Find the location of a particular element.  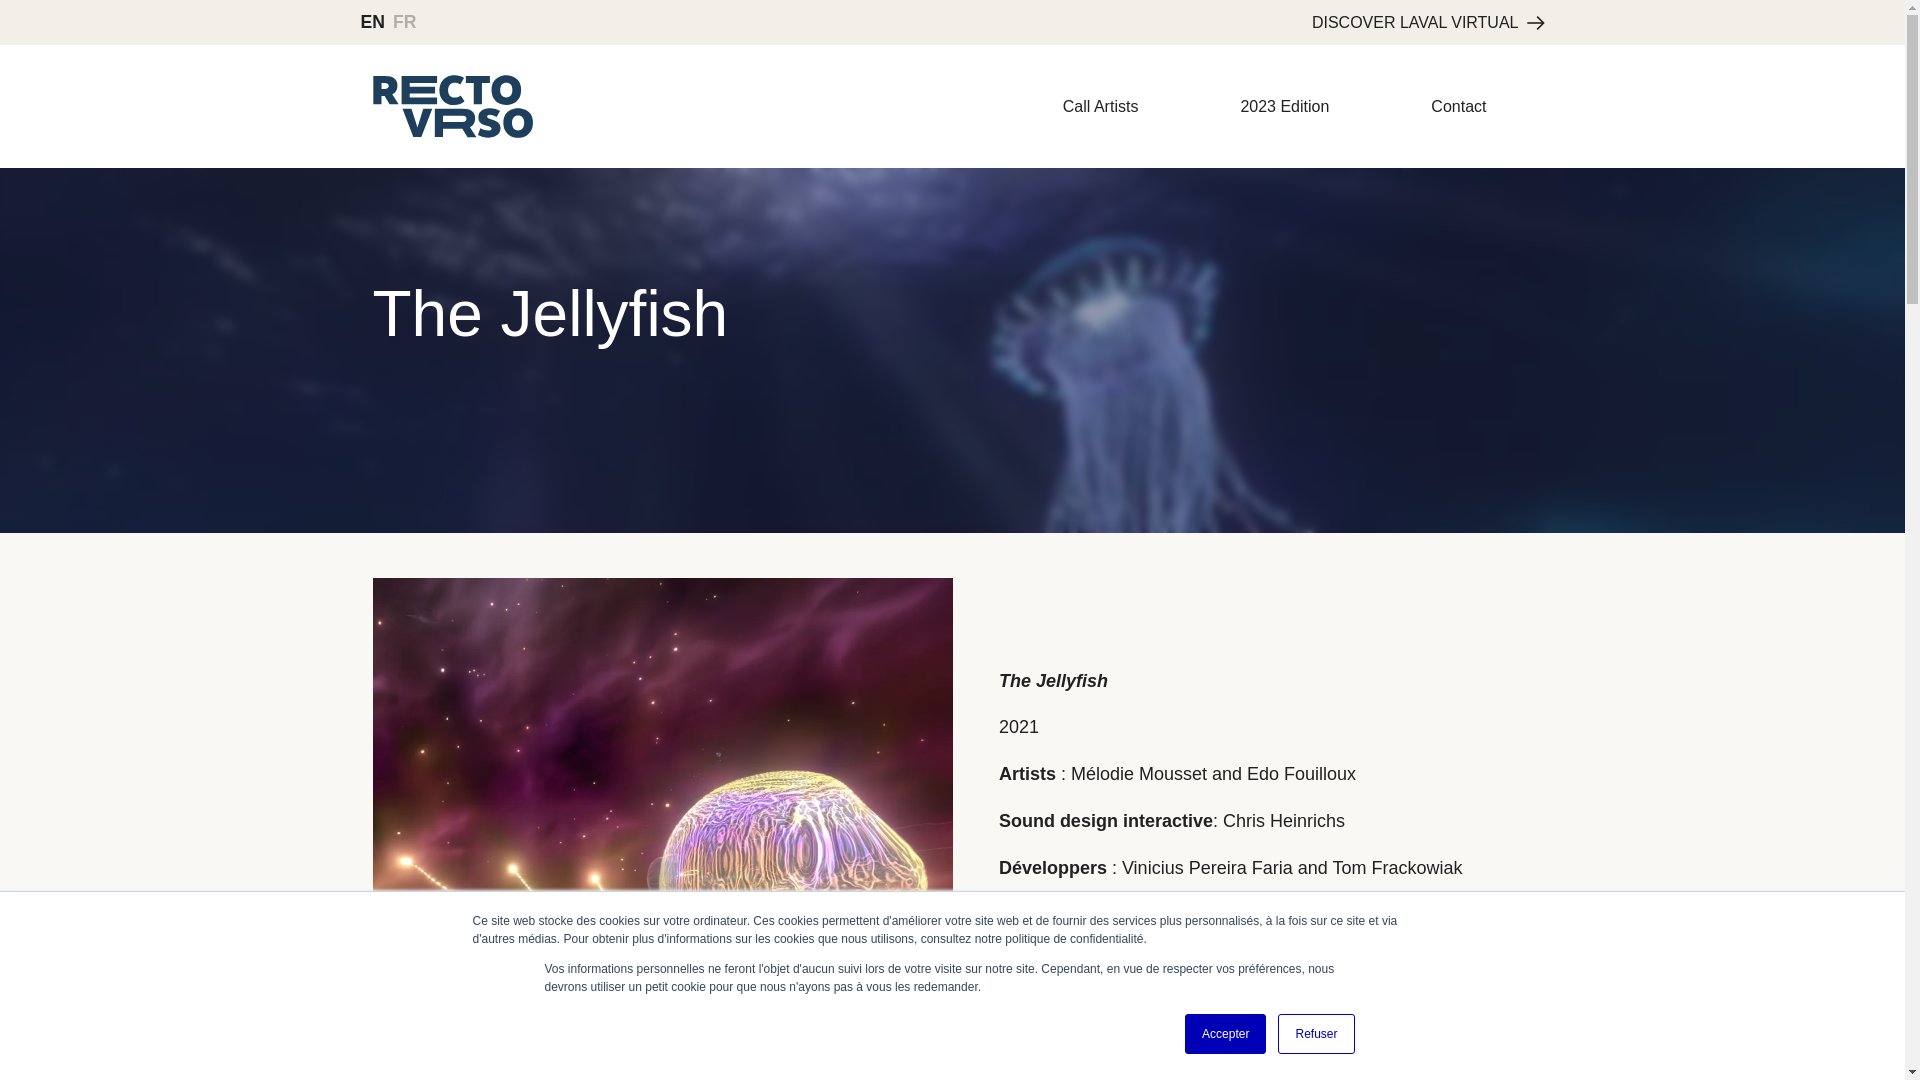

DISCOVER LAVAL VIRTUAL is located at coordinates (1428, 22).